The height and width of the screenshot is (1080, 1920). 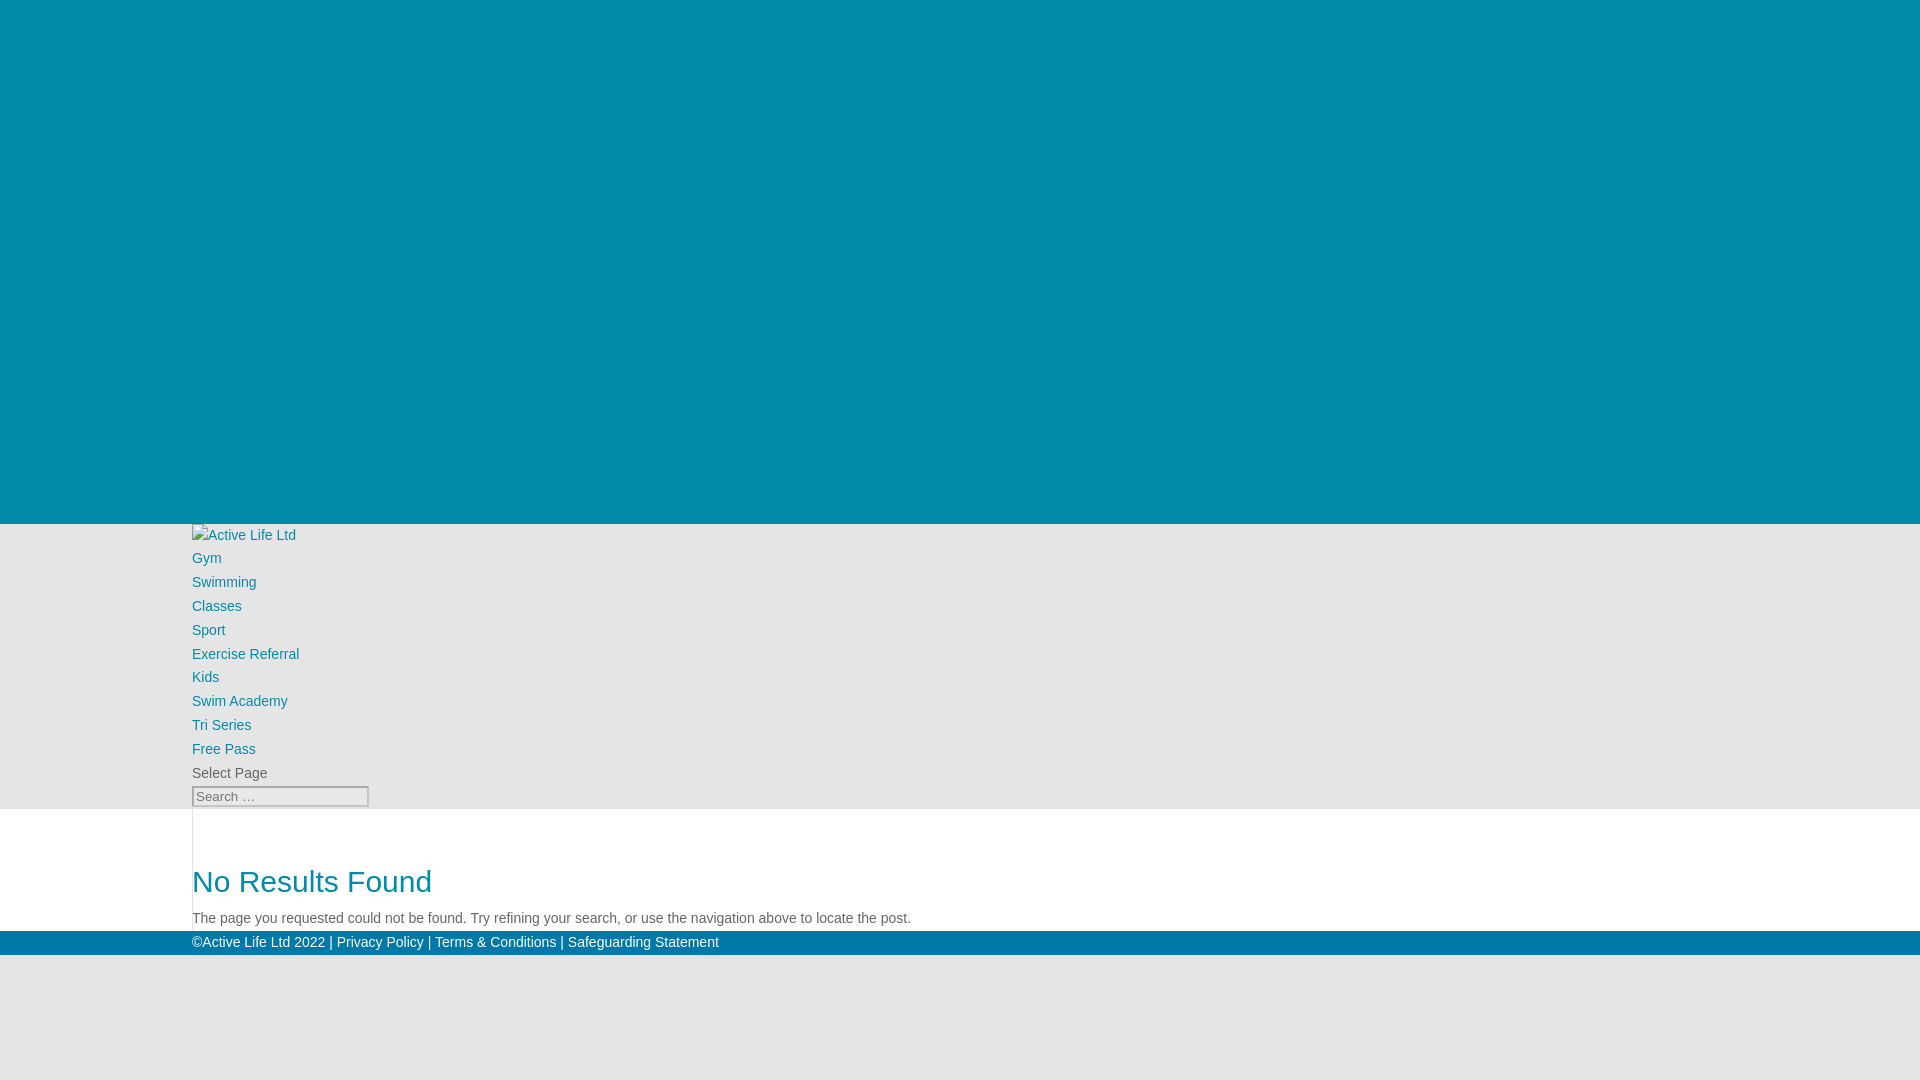 What do you see at coordinates (226, 177) in the screenshot?
I see `Timetables` at bounding box center [226, 177].